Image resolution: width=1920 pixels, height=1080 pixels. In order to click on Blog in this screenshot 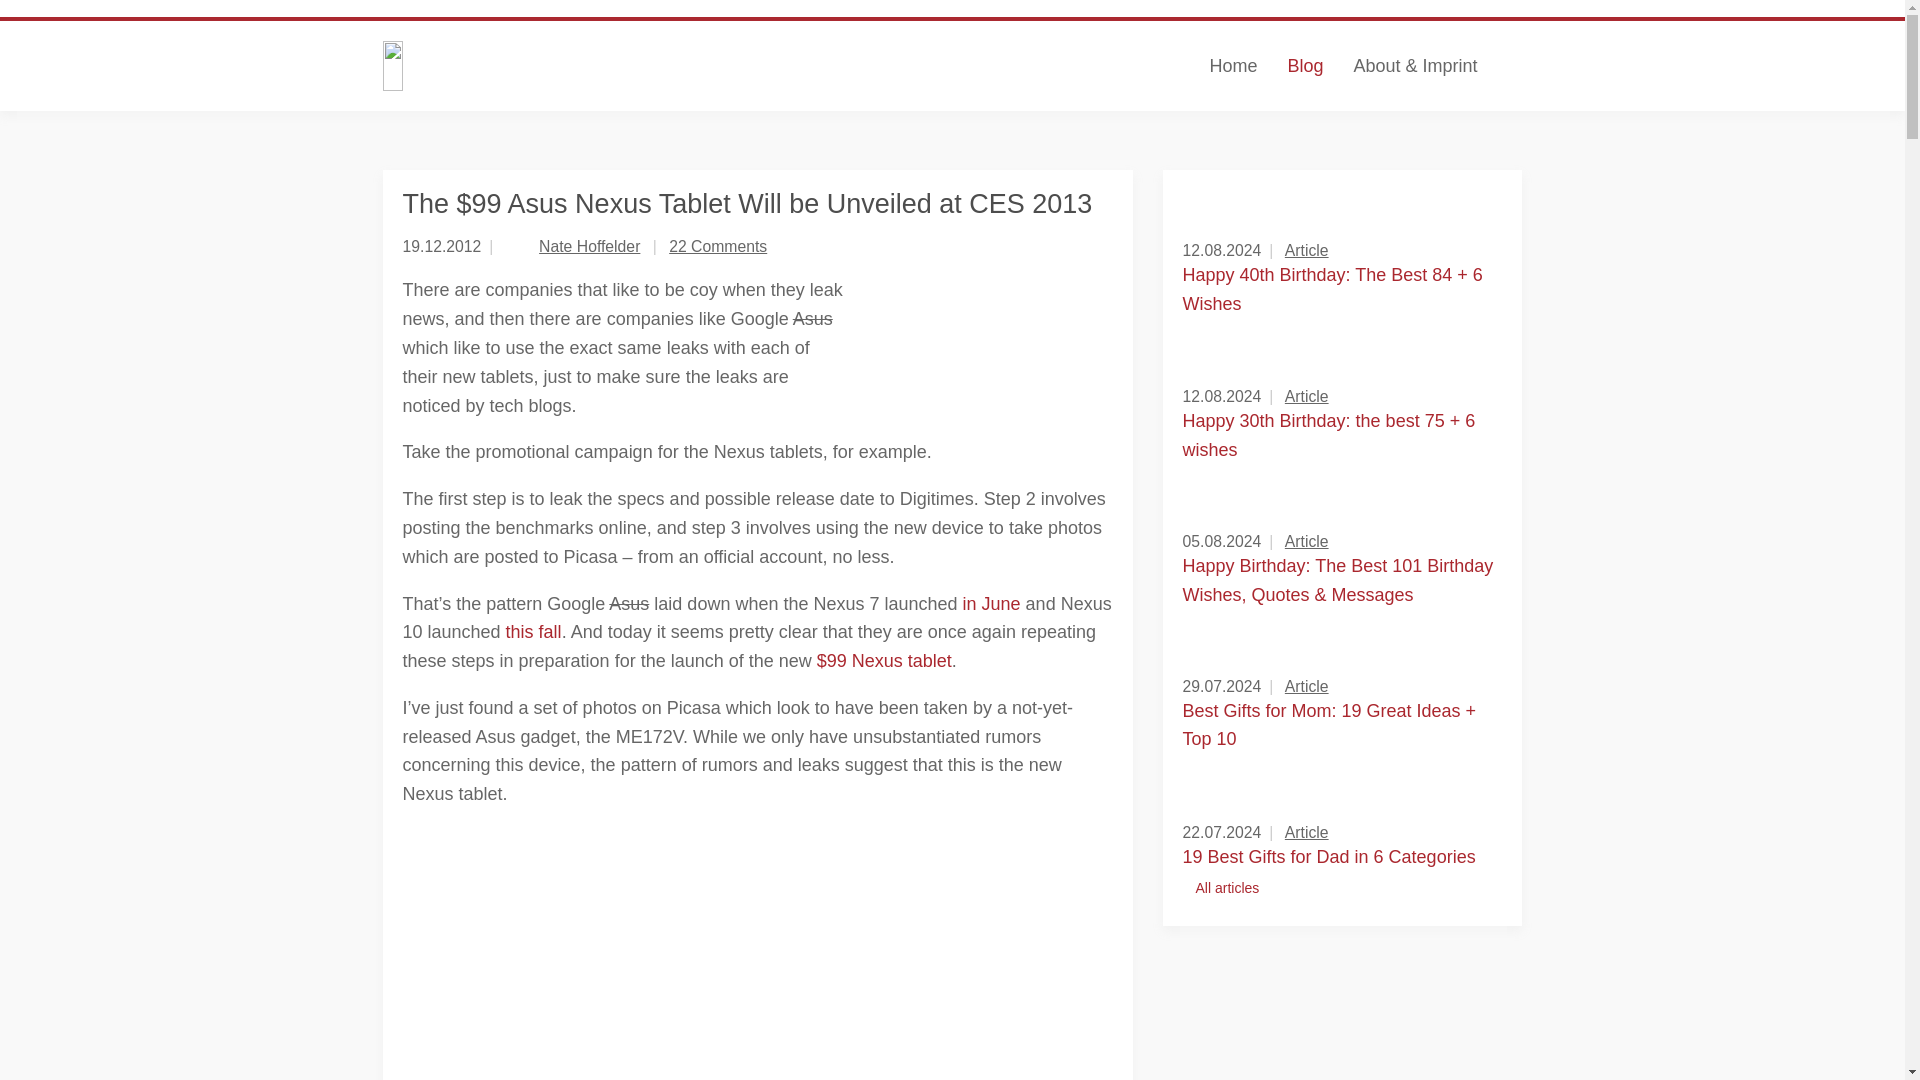, I will do `click(1304, 66)`.